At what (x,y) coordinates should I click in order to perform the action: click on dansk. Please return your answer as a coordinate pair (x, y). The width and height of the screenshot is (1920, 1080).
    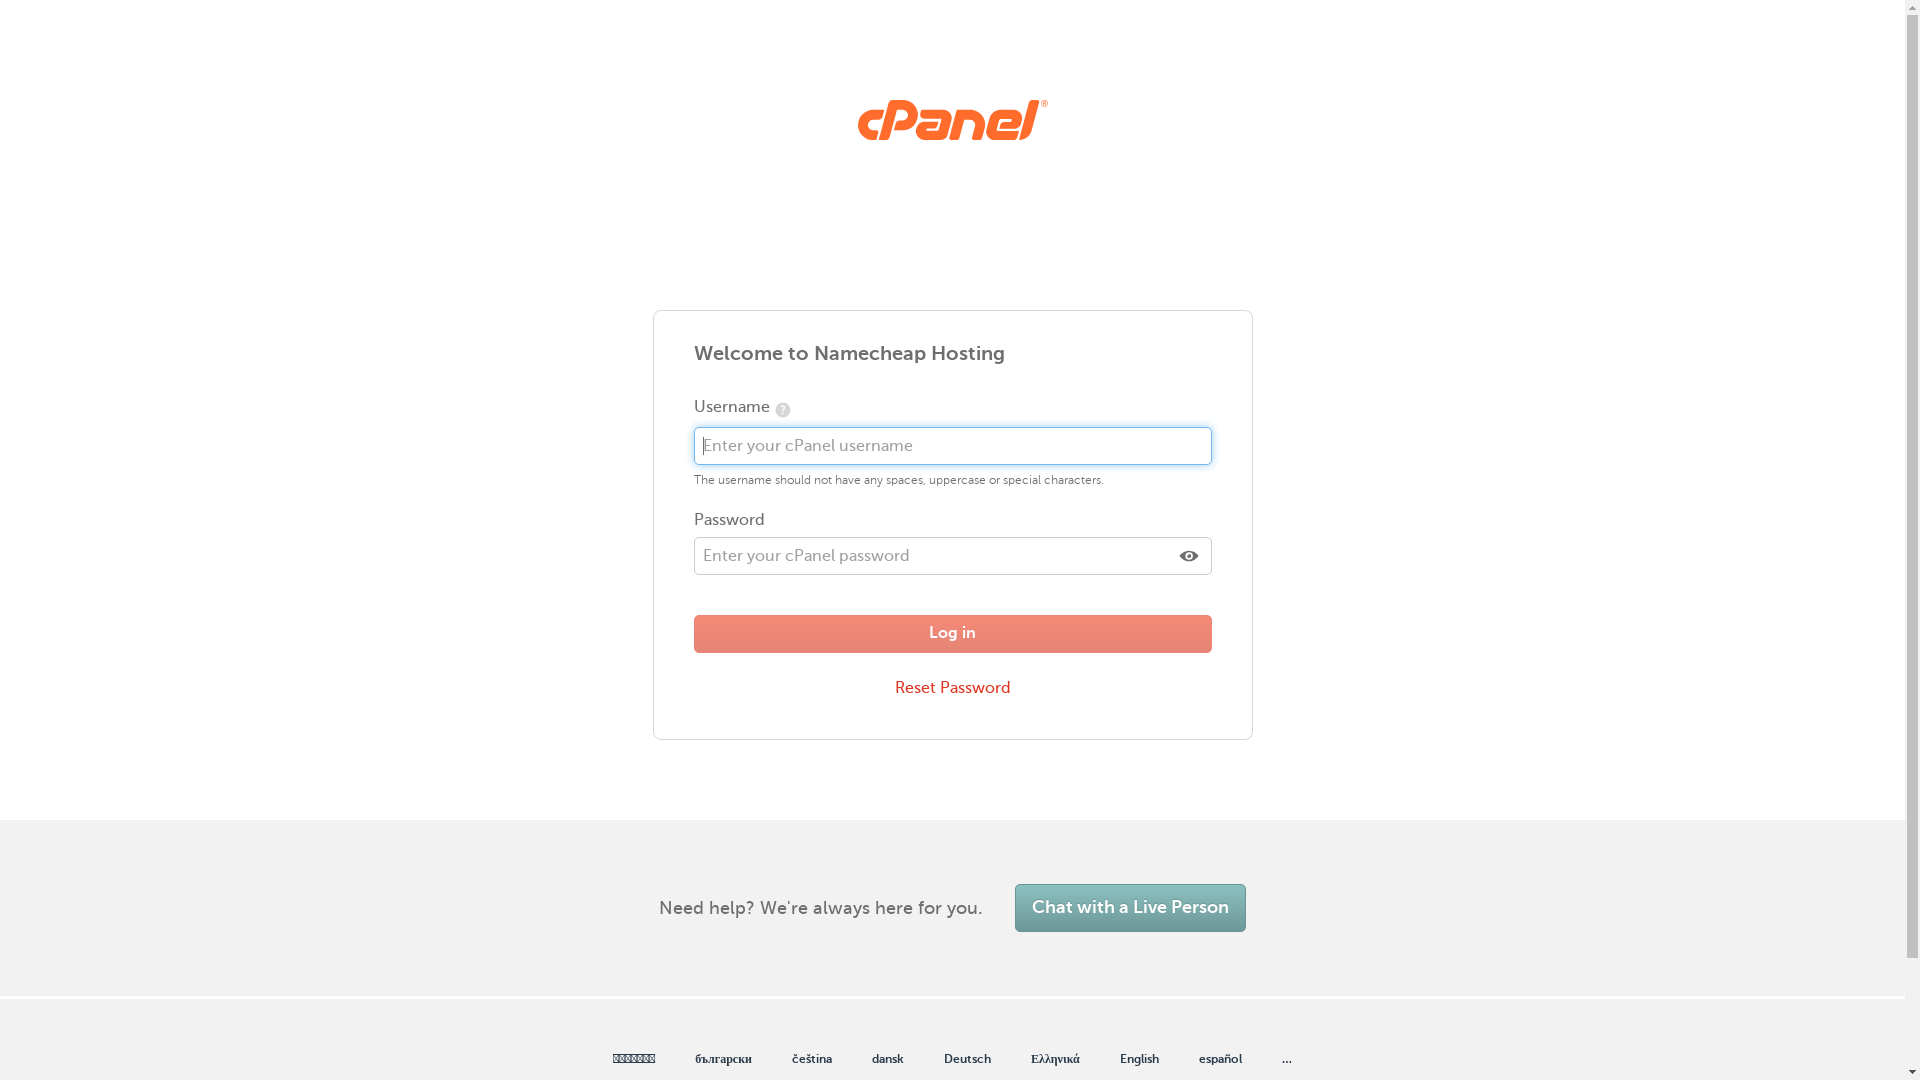
    Looking at the image, I should click on (888, 1060).